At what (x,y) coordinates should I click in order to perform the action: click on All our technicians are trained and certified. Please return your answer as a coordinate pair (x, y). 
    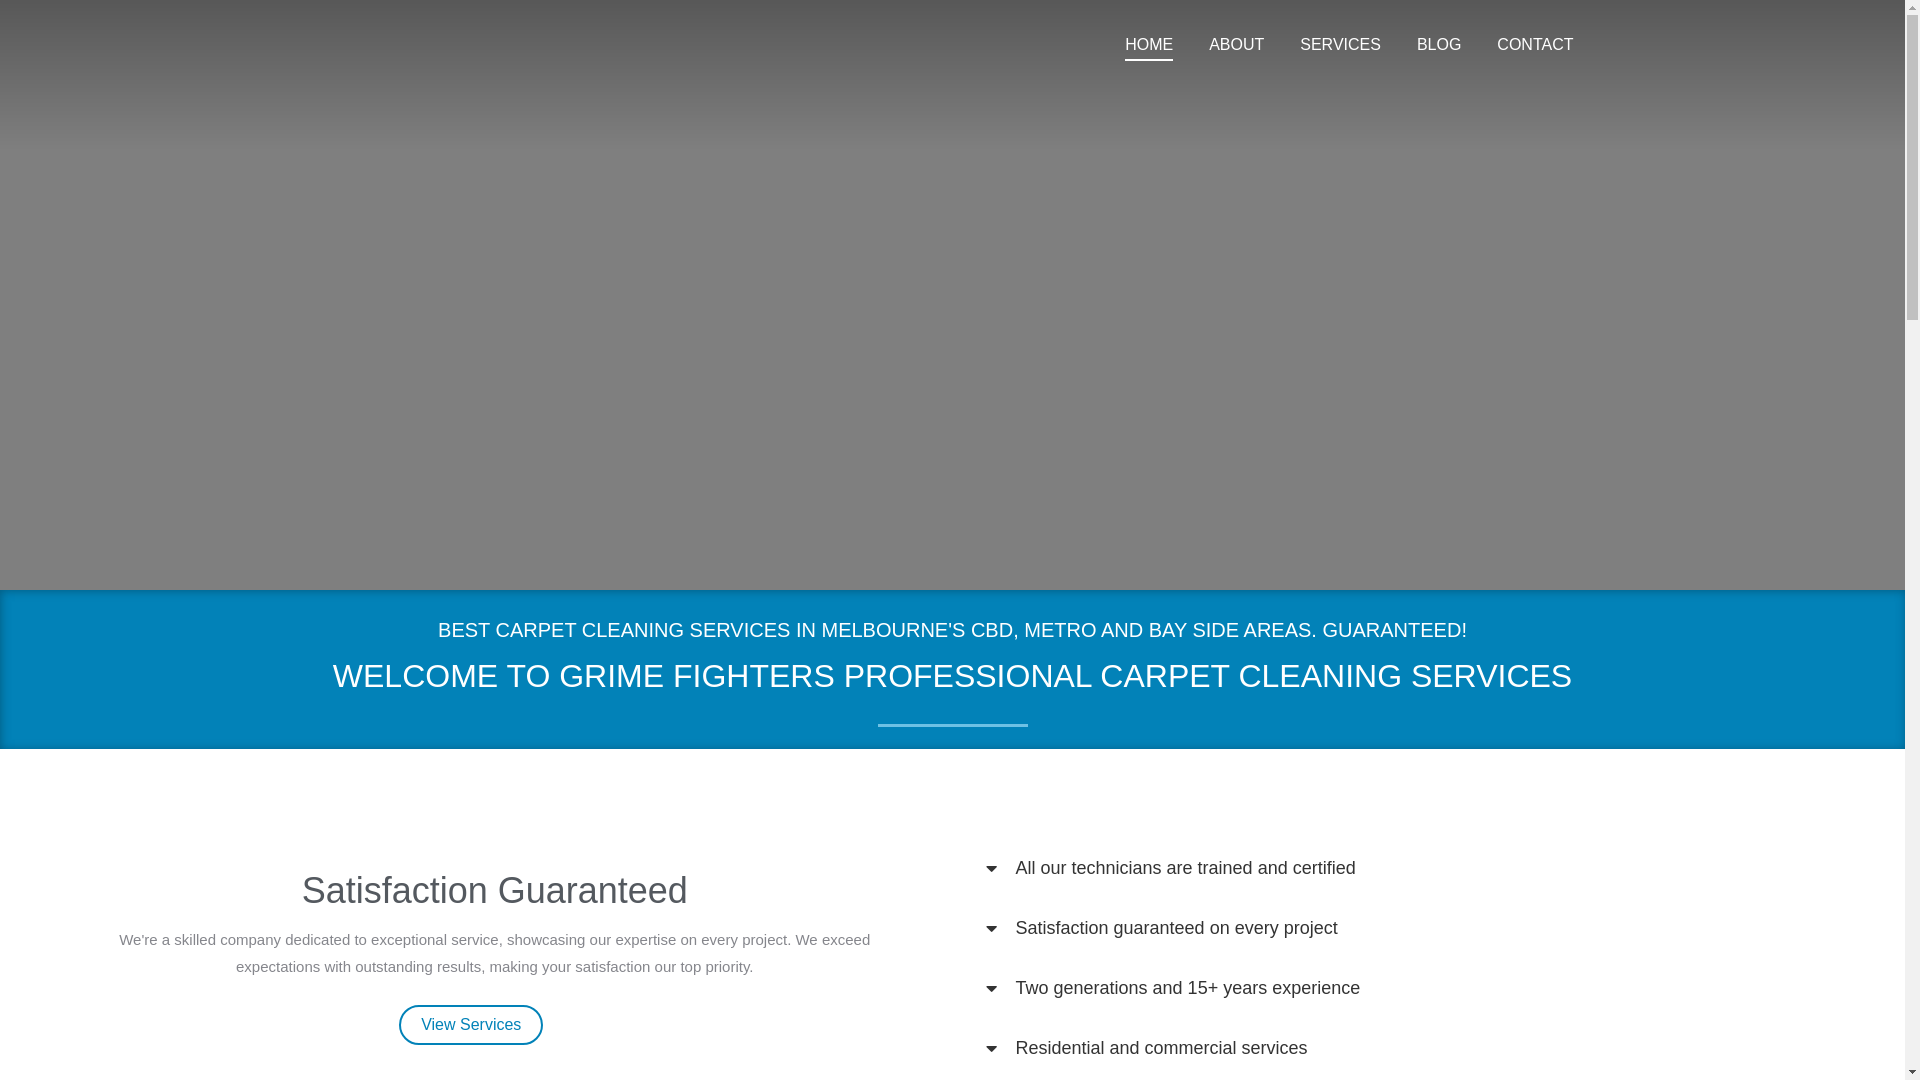
    Looking at the image, I should click on (1186, 868).